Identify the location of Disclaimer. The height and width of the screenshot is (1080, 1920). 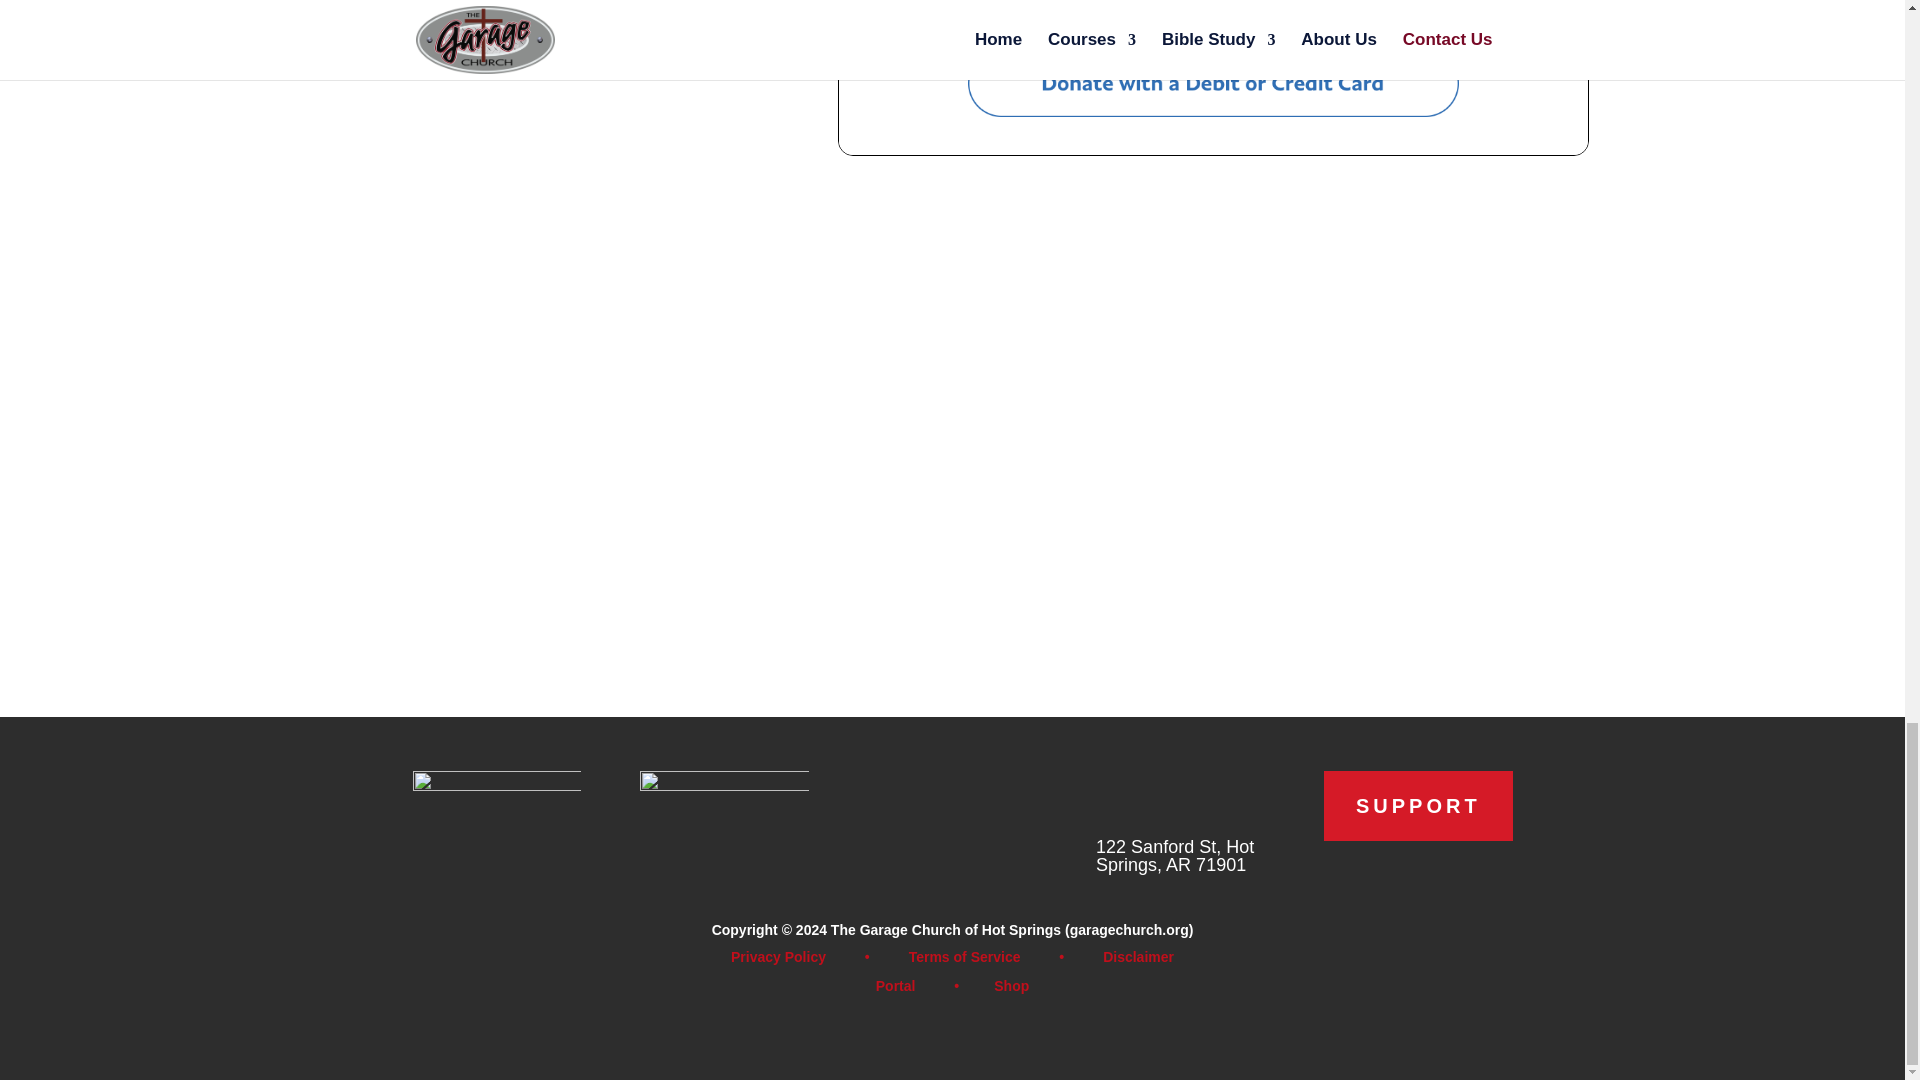
(1138, 957).